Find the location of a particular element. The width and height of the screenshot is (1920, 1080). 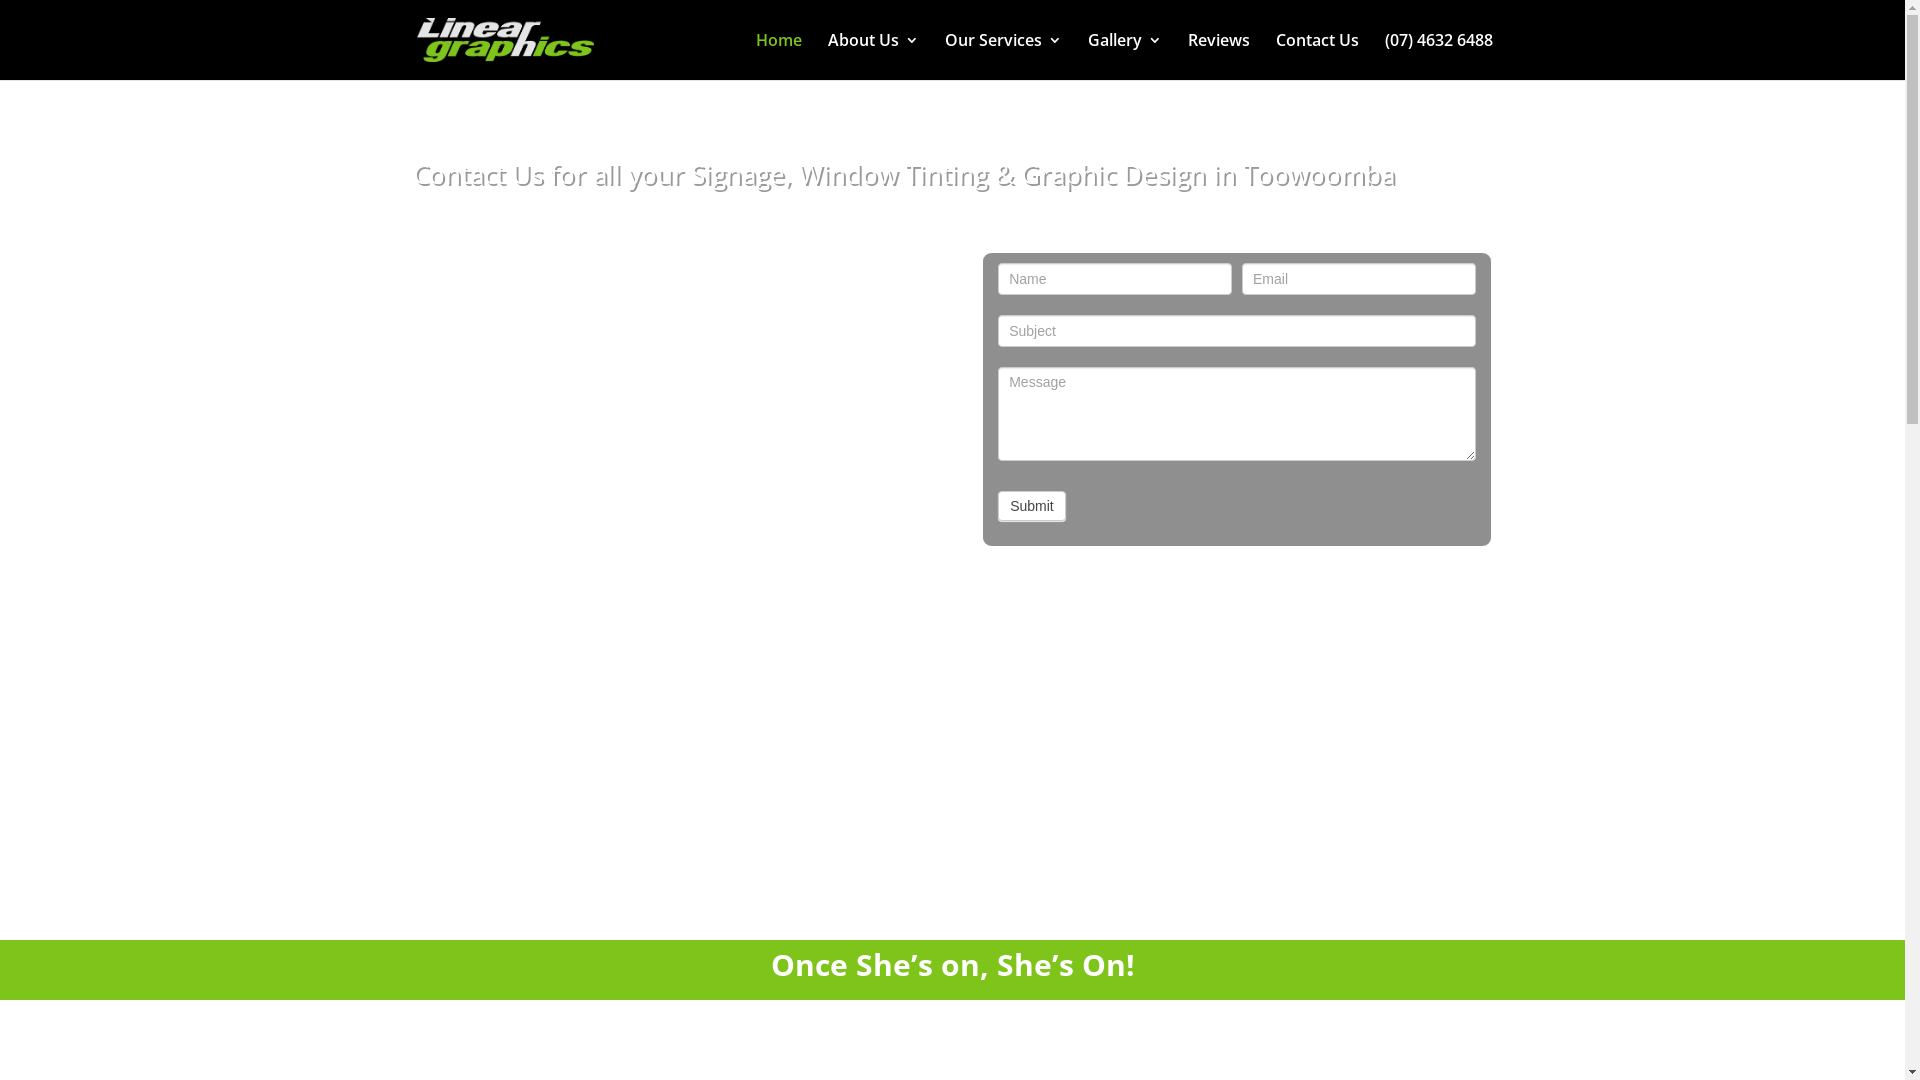

About Us is located at coordinates (874, 56).